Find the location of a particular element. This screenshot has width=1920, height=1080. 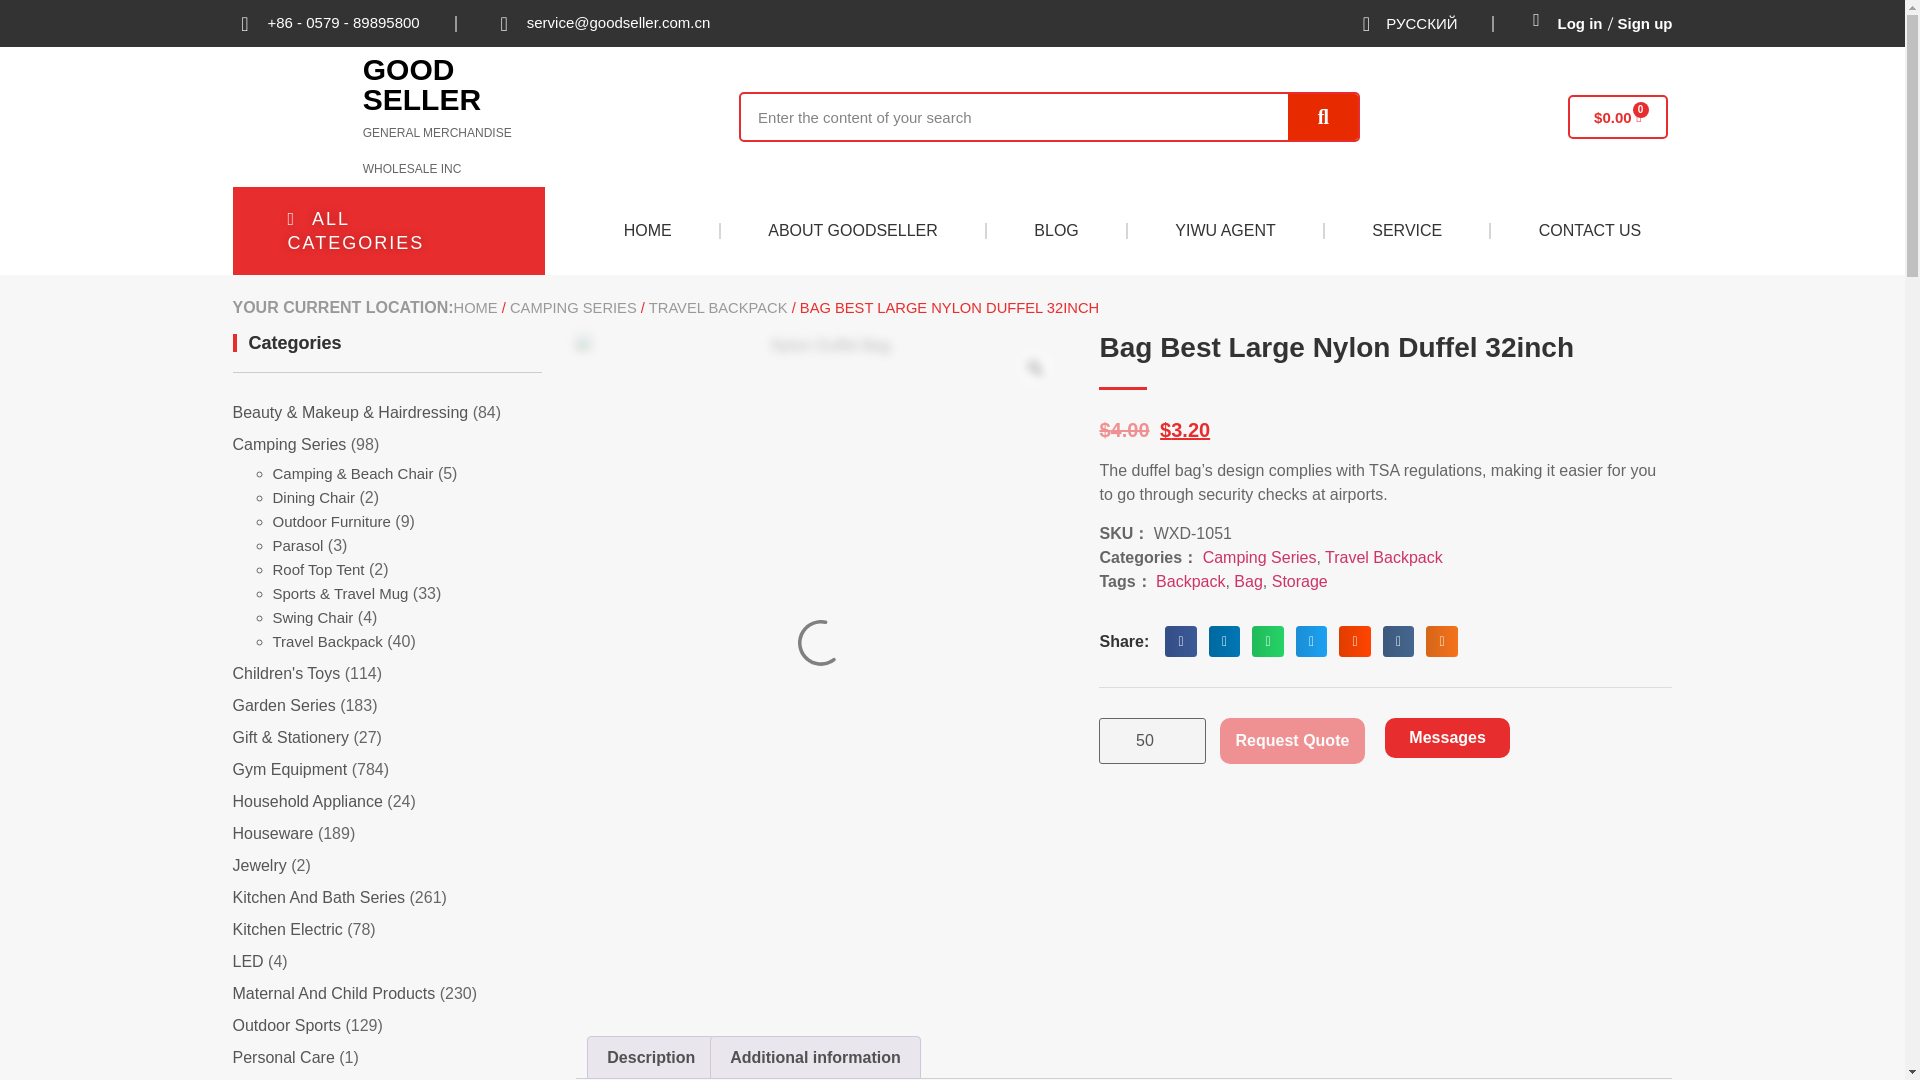

GOOD SELLER is located at coordinates (422, 84).